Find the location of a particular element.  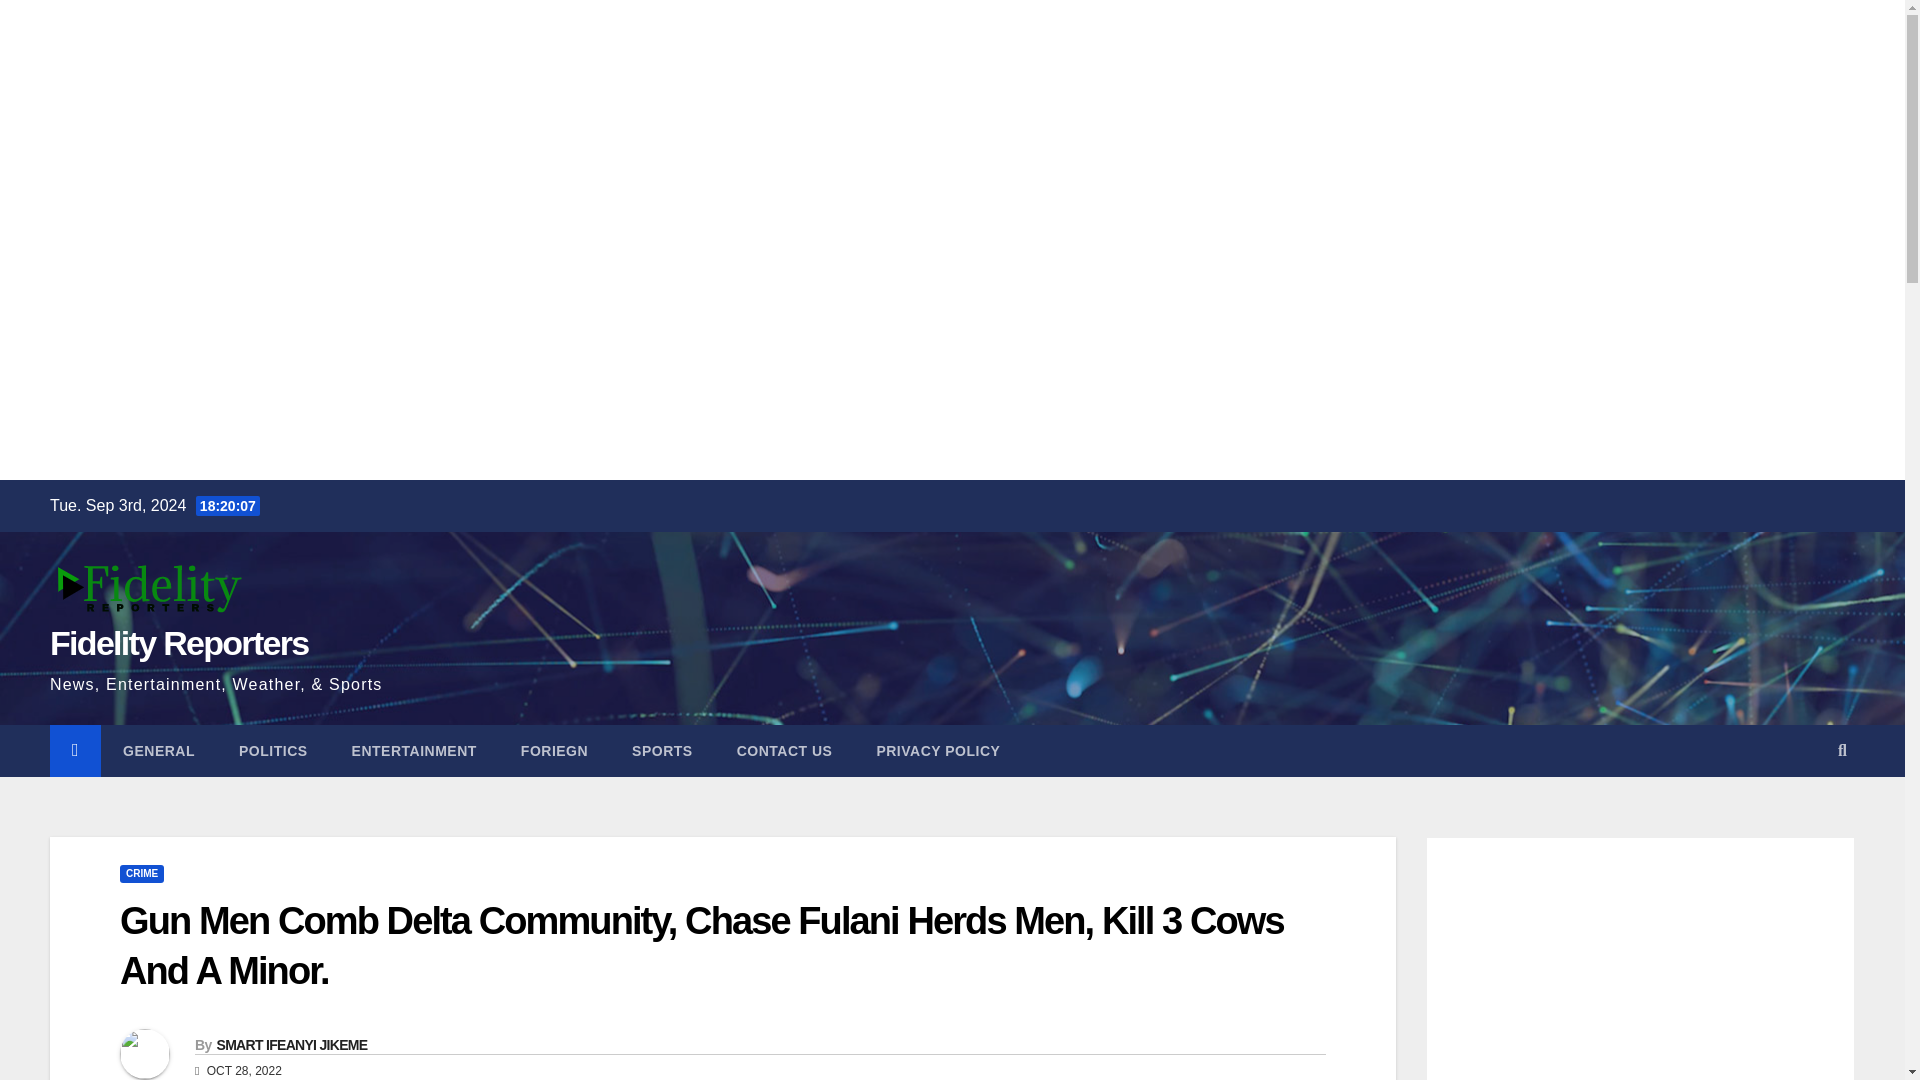

FORIEGN is located at coordinates (554, 750).